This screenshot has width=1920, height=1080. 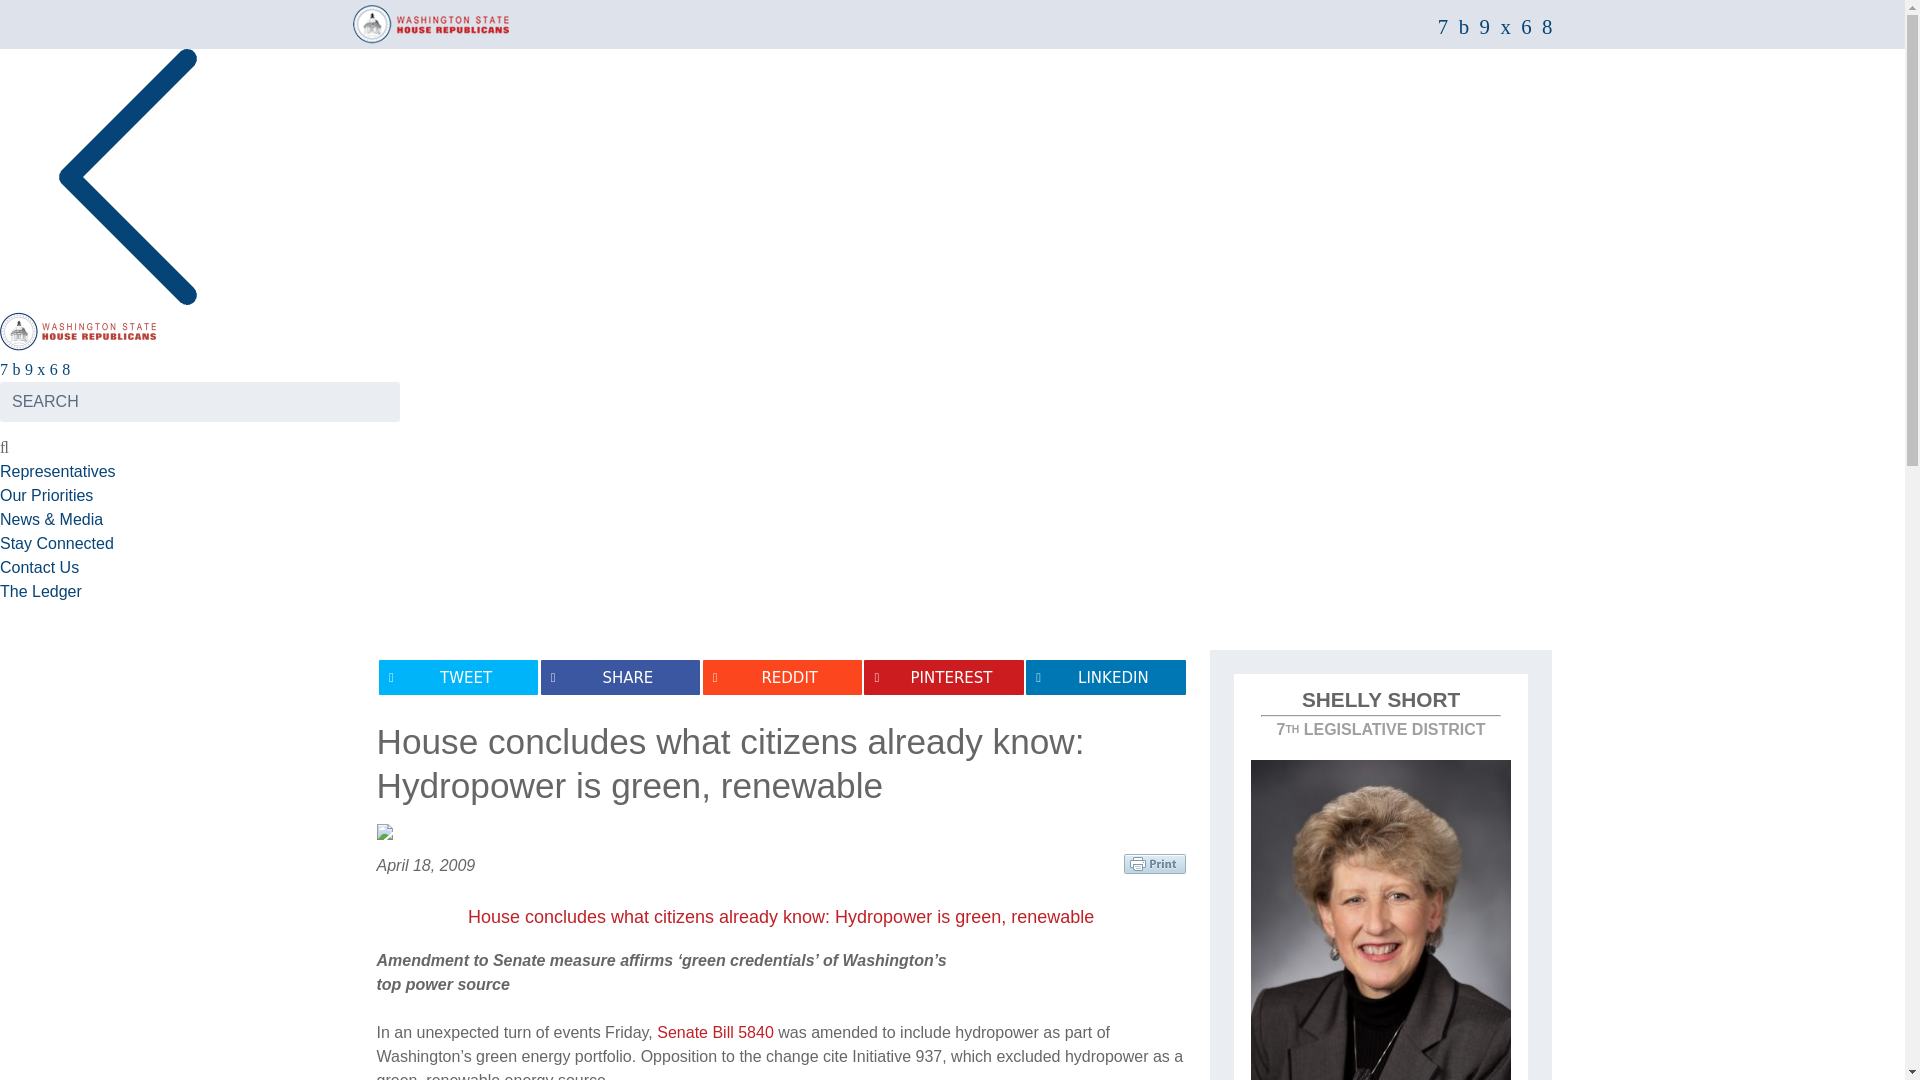 I want to click on Share on Pinterest, so click(x=944, y=677).